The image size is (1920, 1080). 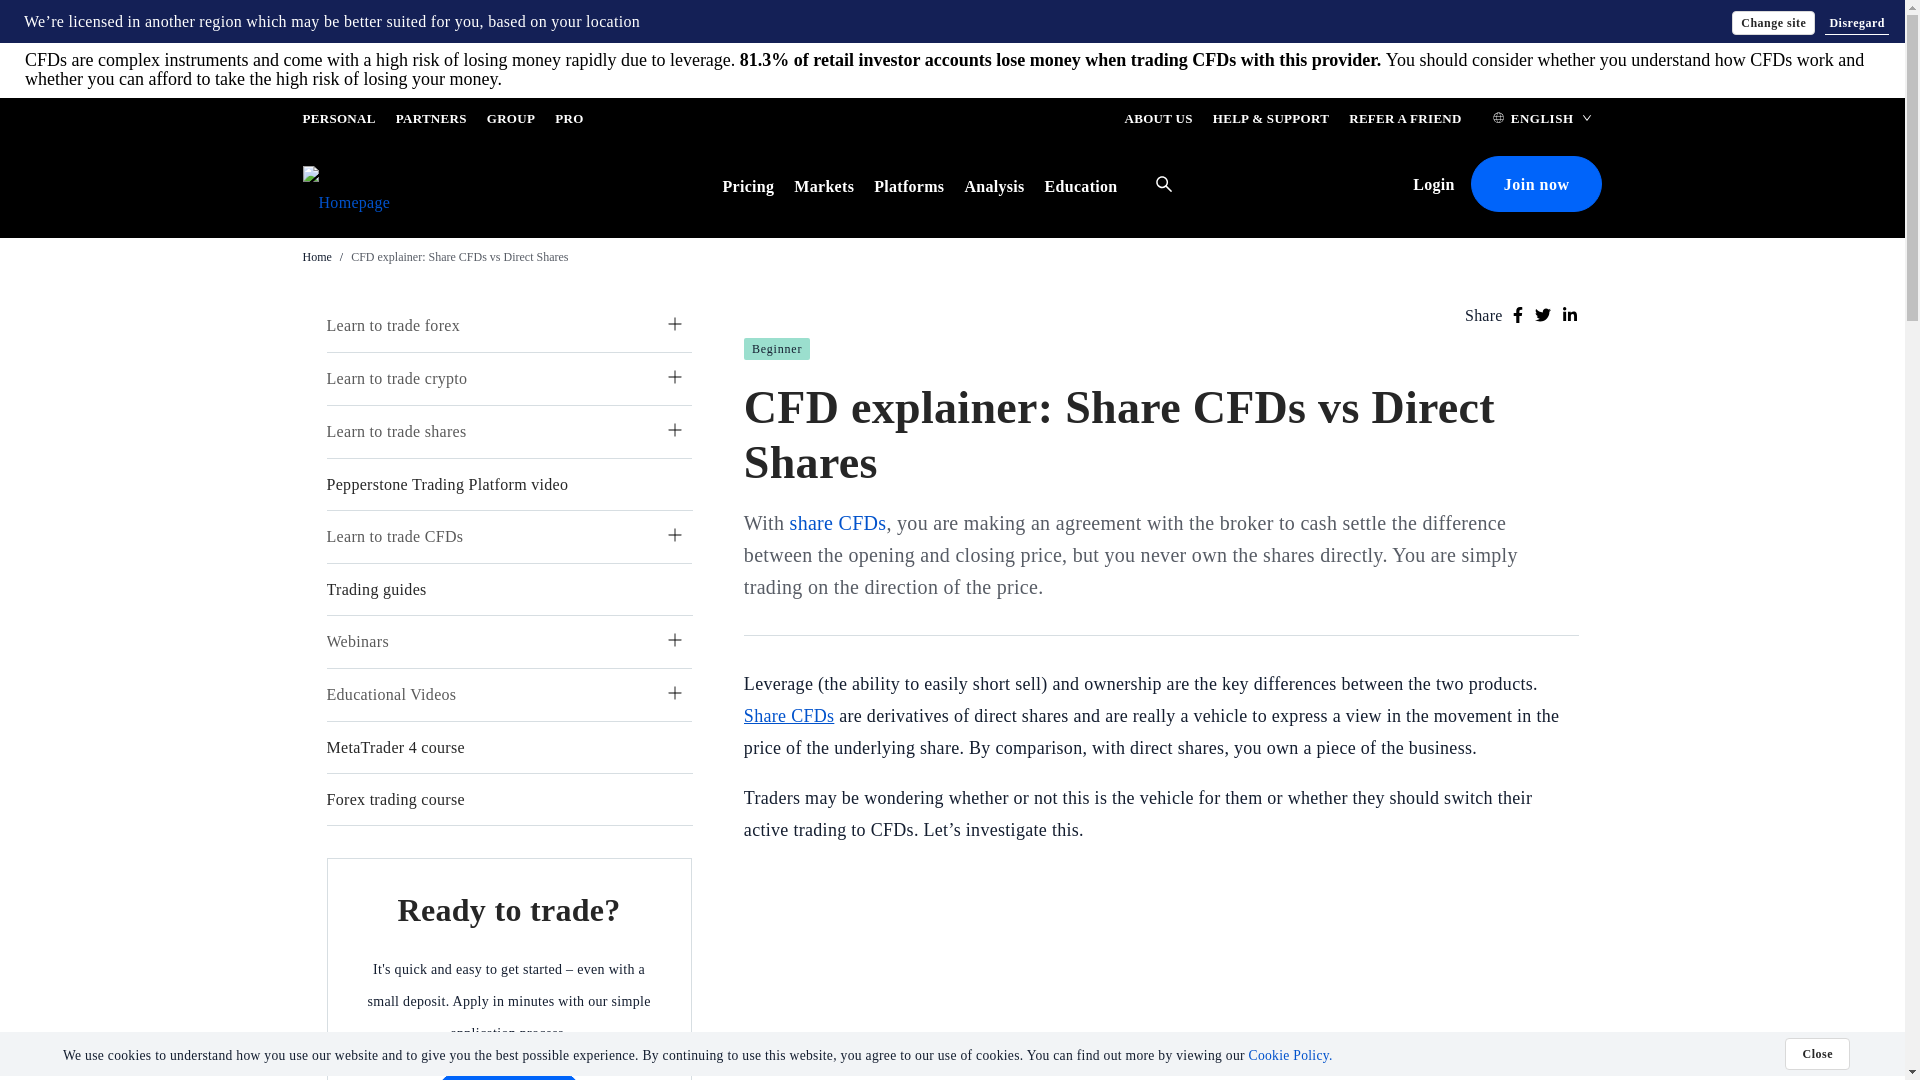 What do you see at coordinates (824, 186) in the screenshot?
I see `Markets` at bounding box center [824, 186].